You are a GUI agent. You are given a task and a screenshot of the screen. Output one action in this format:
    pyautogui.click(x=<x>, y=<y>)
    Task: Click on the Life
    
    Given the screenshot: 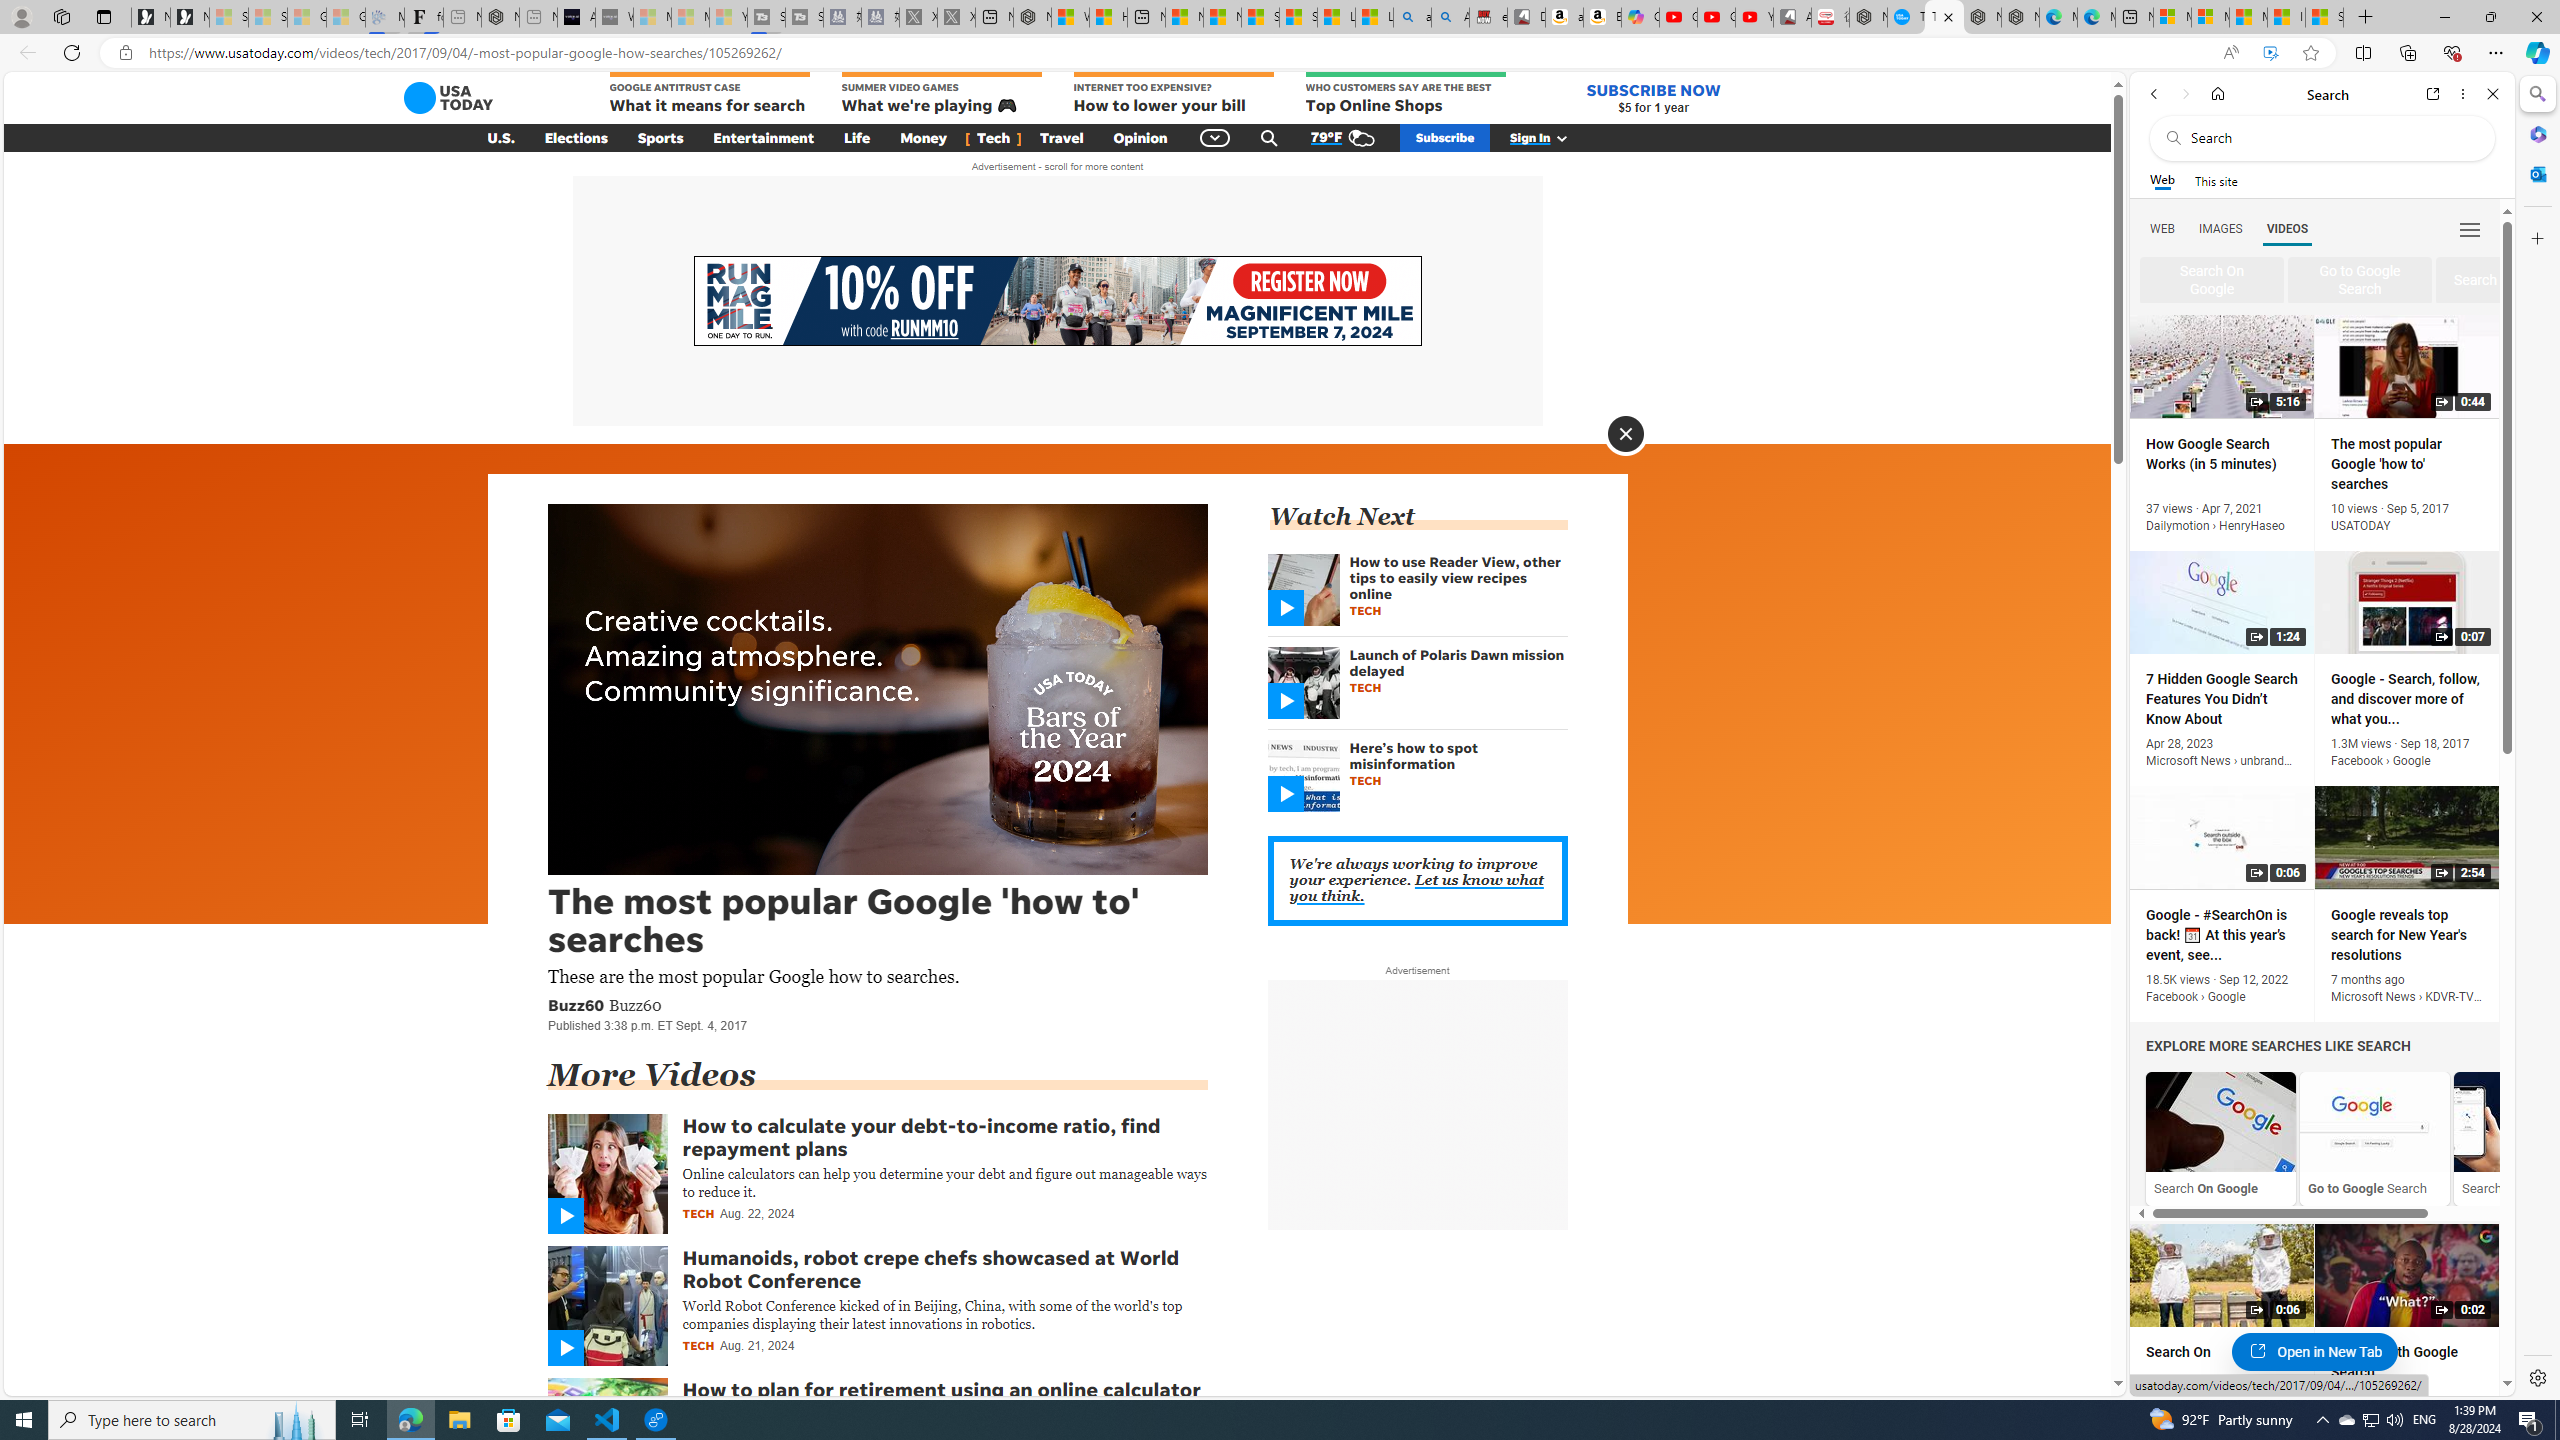 What is the action you would take?
    pyautogui.click(x=857, y=138)
    